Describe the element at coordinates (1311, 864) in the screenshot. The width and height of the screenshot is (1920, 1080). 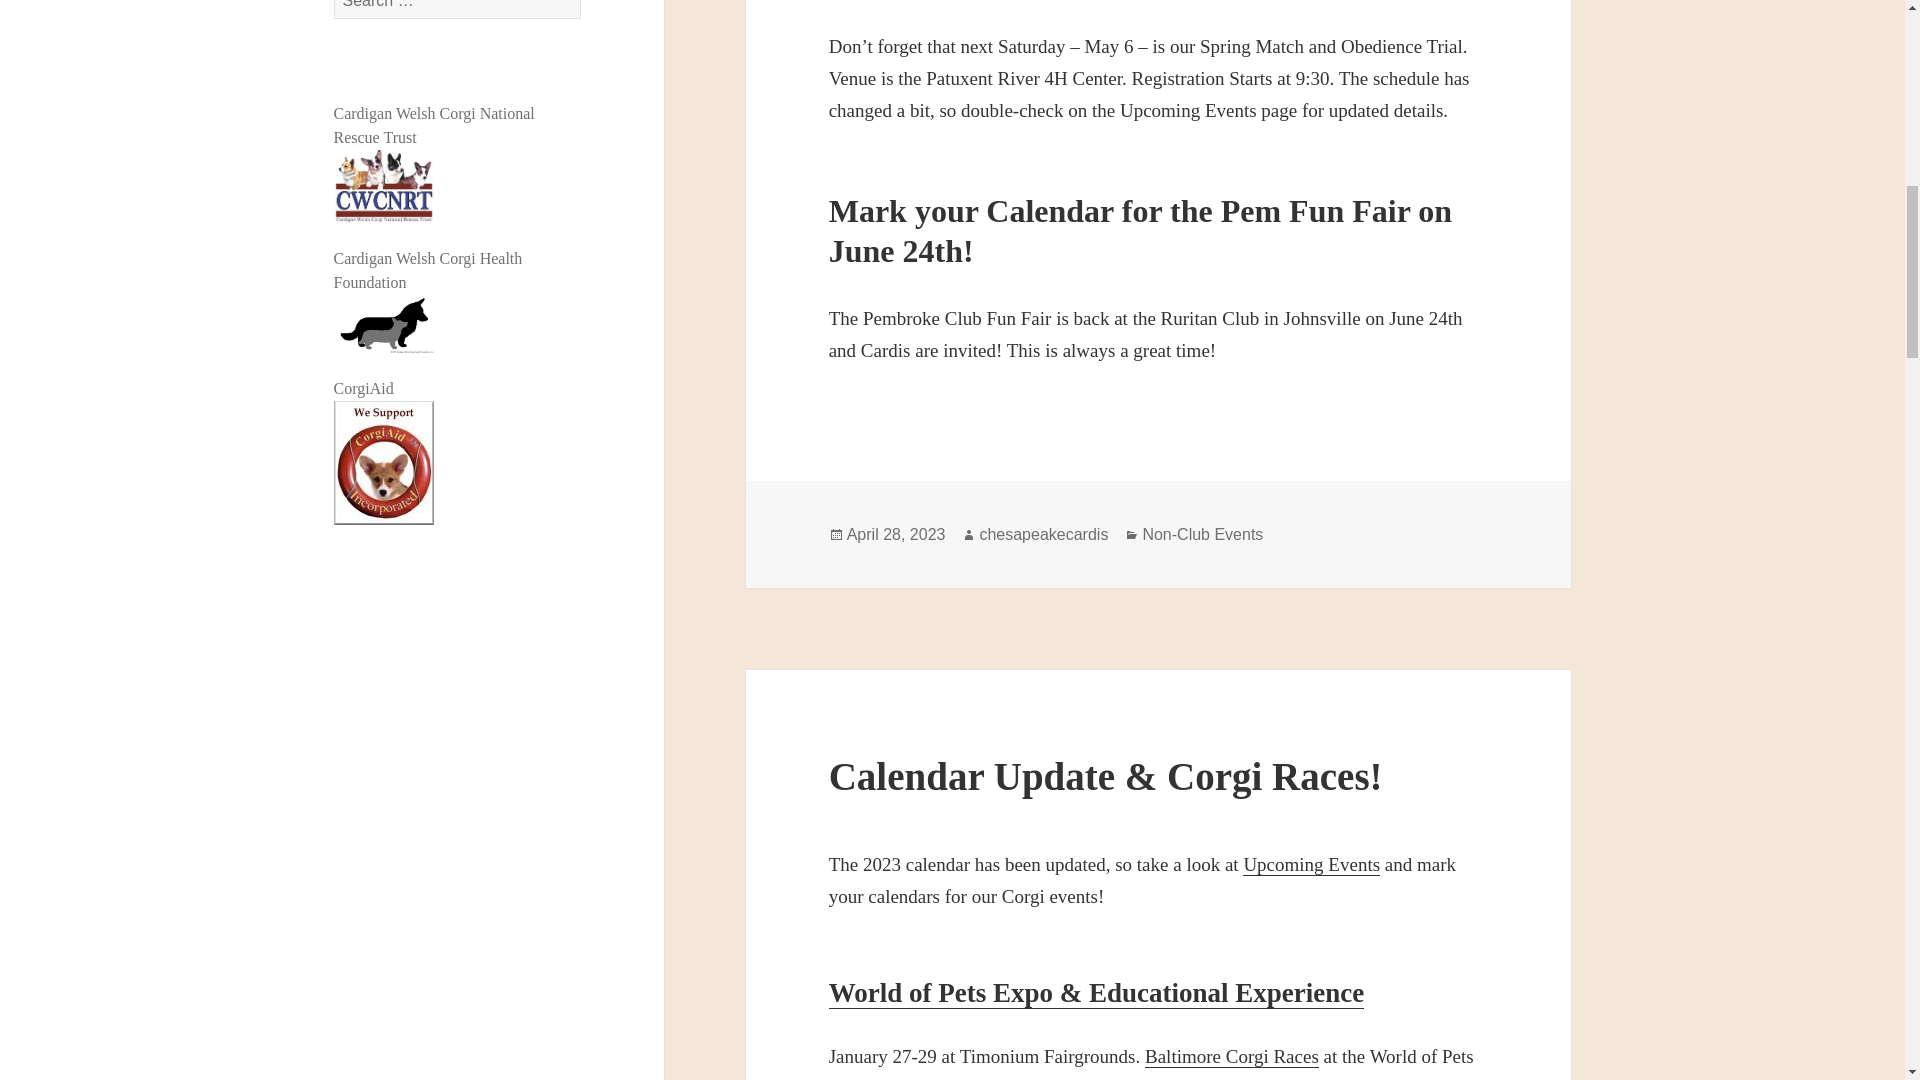
I see `Upcoming Events` at that location.